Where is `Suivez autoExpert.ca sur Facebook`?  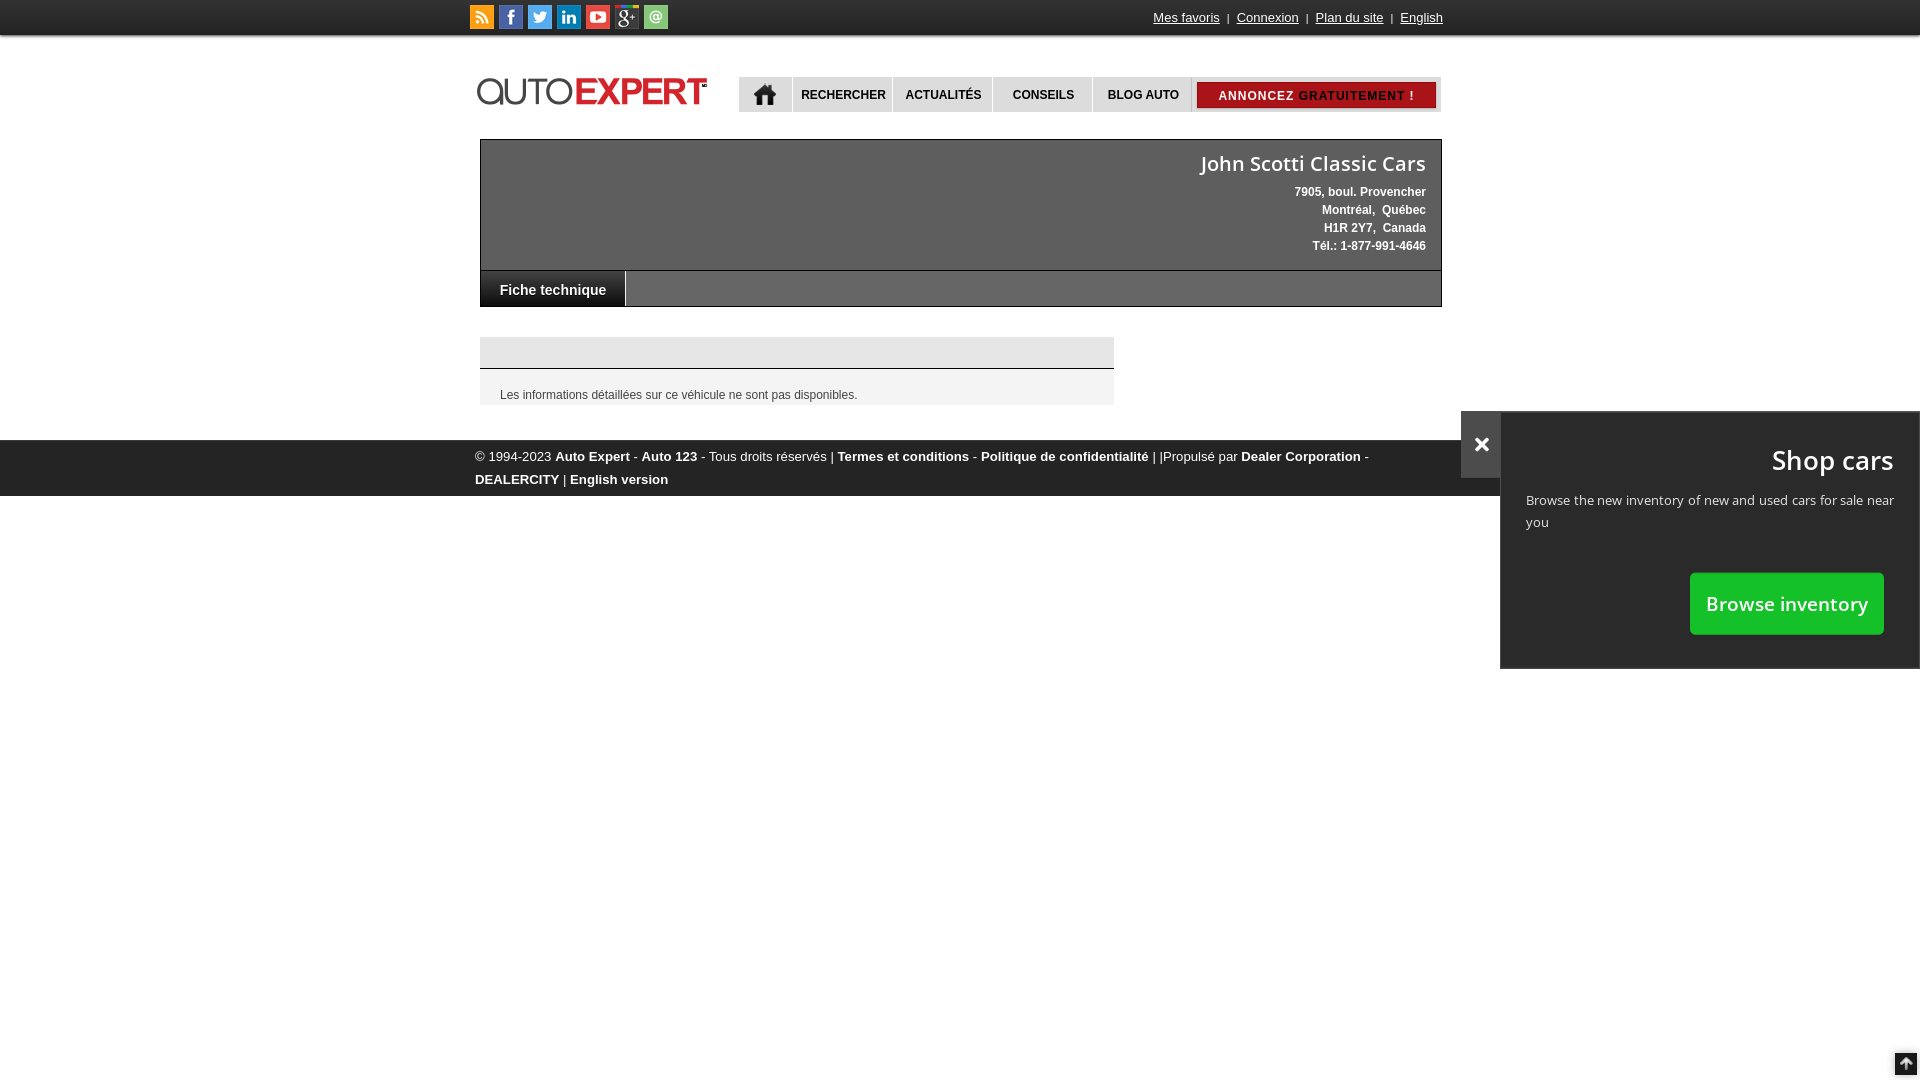
Suivez autoExpert.ca sur Facebook is located at coordinates (511, 25).